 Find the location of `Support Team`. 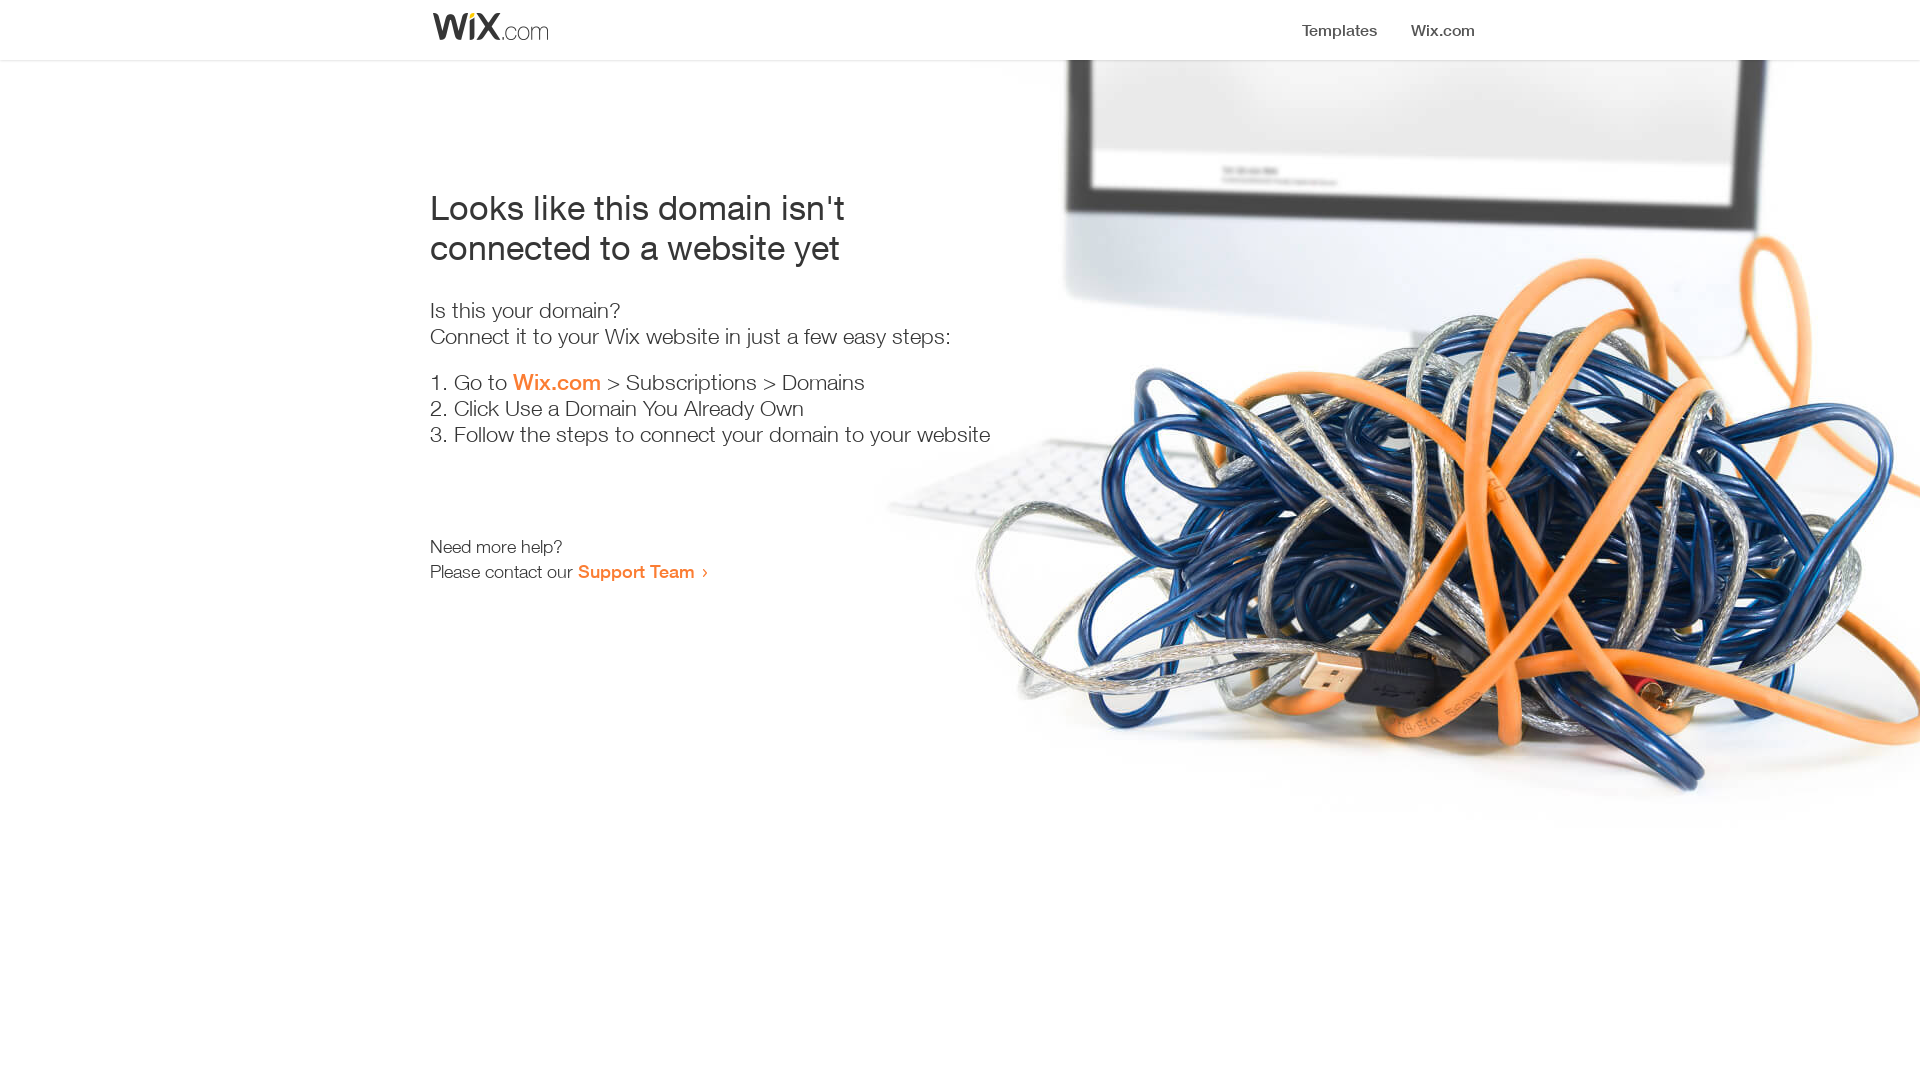

Support Team is located at coordinates (636, 571).